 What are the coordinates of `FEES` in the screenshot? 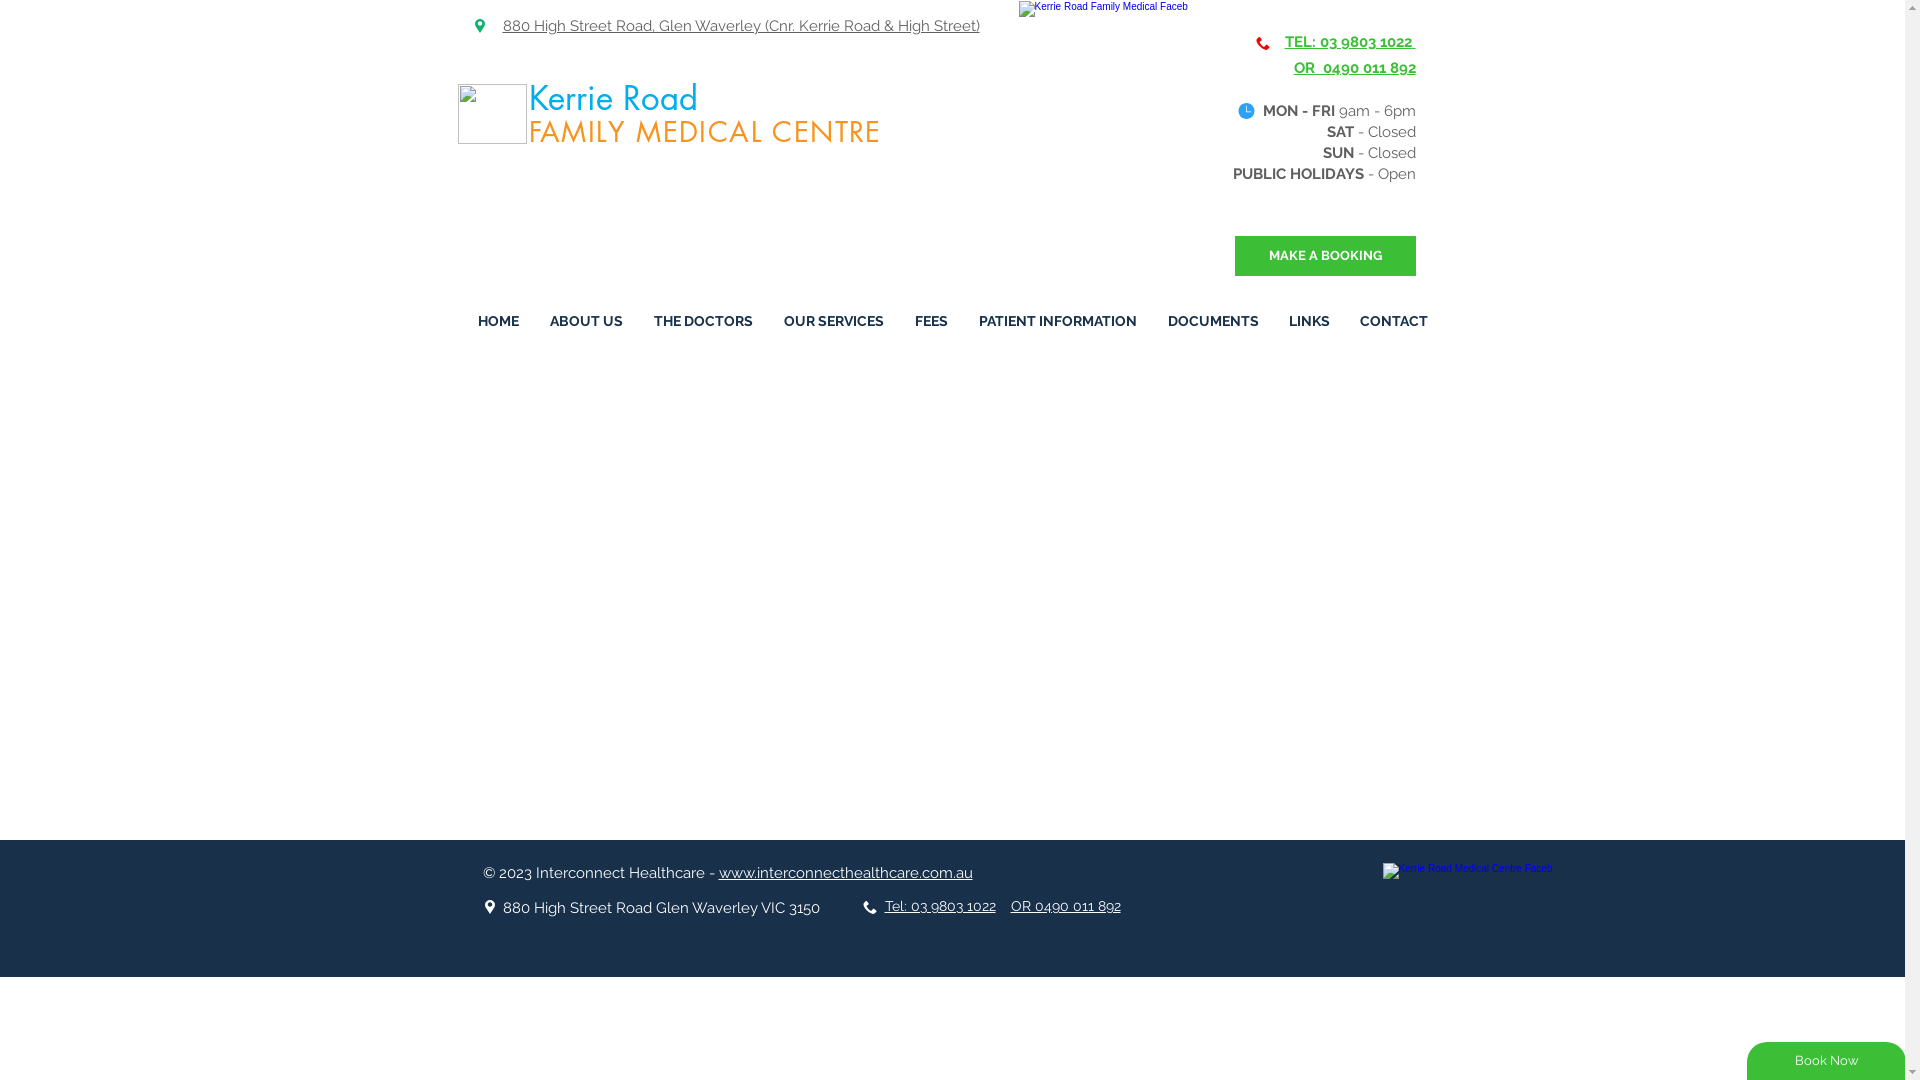 It's located at (932, 322).